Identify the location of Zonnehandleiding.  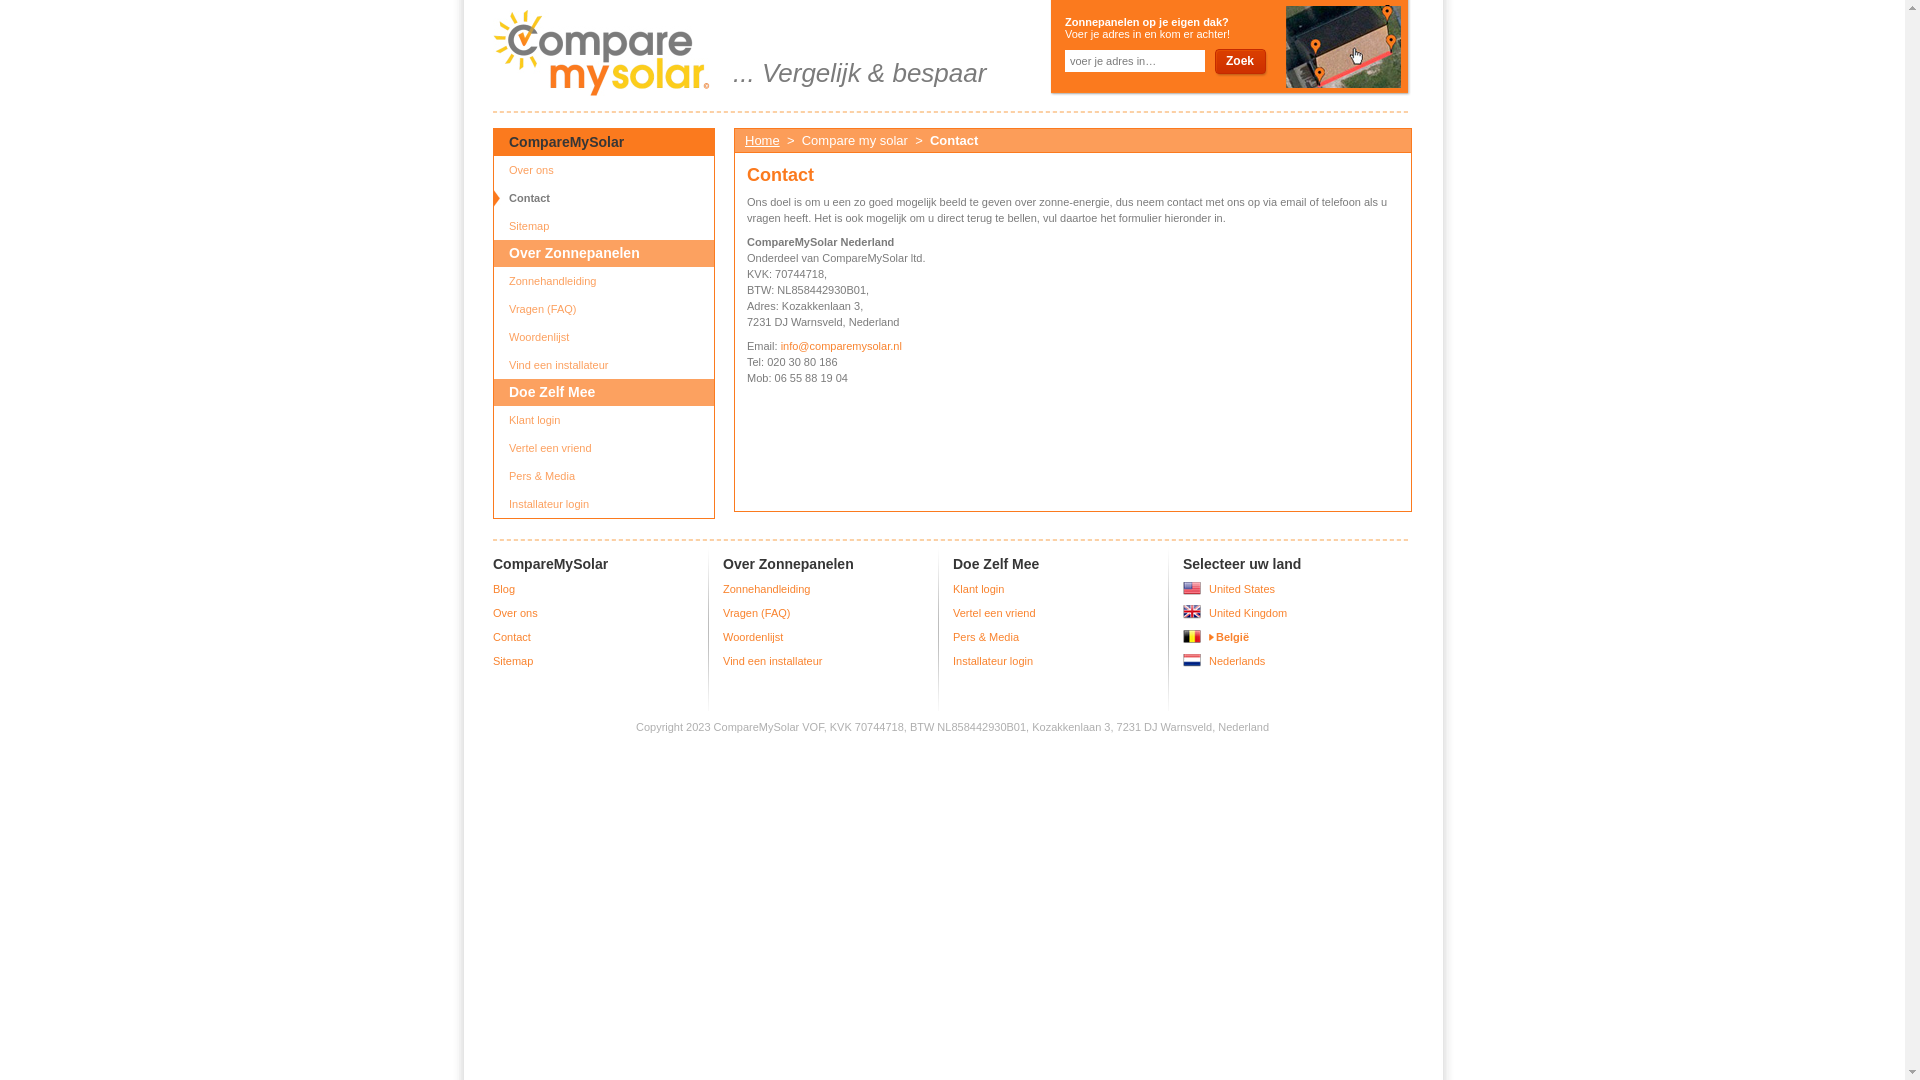
(604, 281).